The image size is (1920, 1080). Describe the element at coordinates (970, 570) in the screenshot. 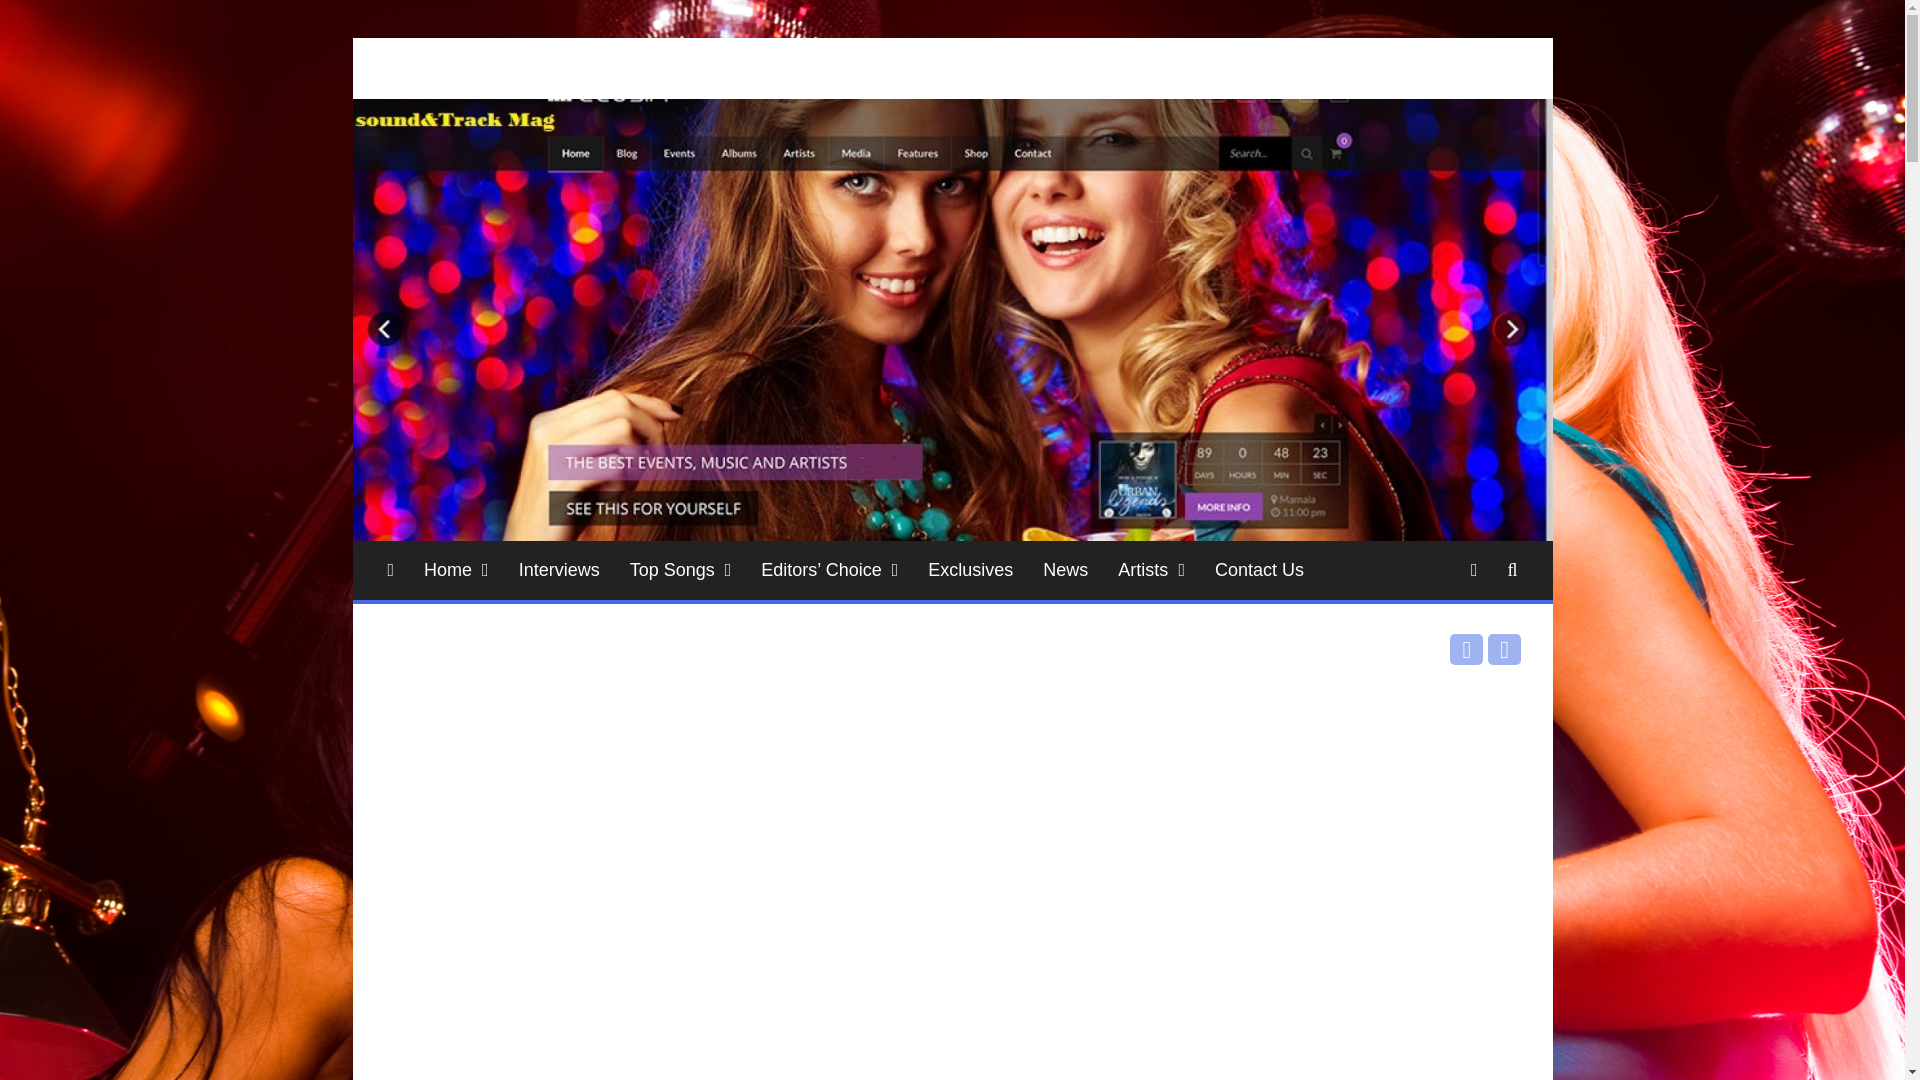

I see `Exclusives` at that location.